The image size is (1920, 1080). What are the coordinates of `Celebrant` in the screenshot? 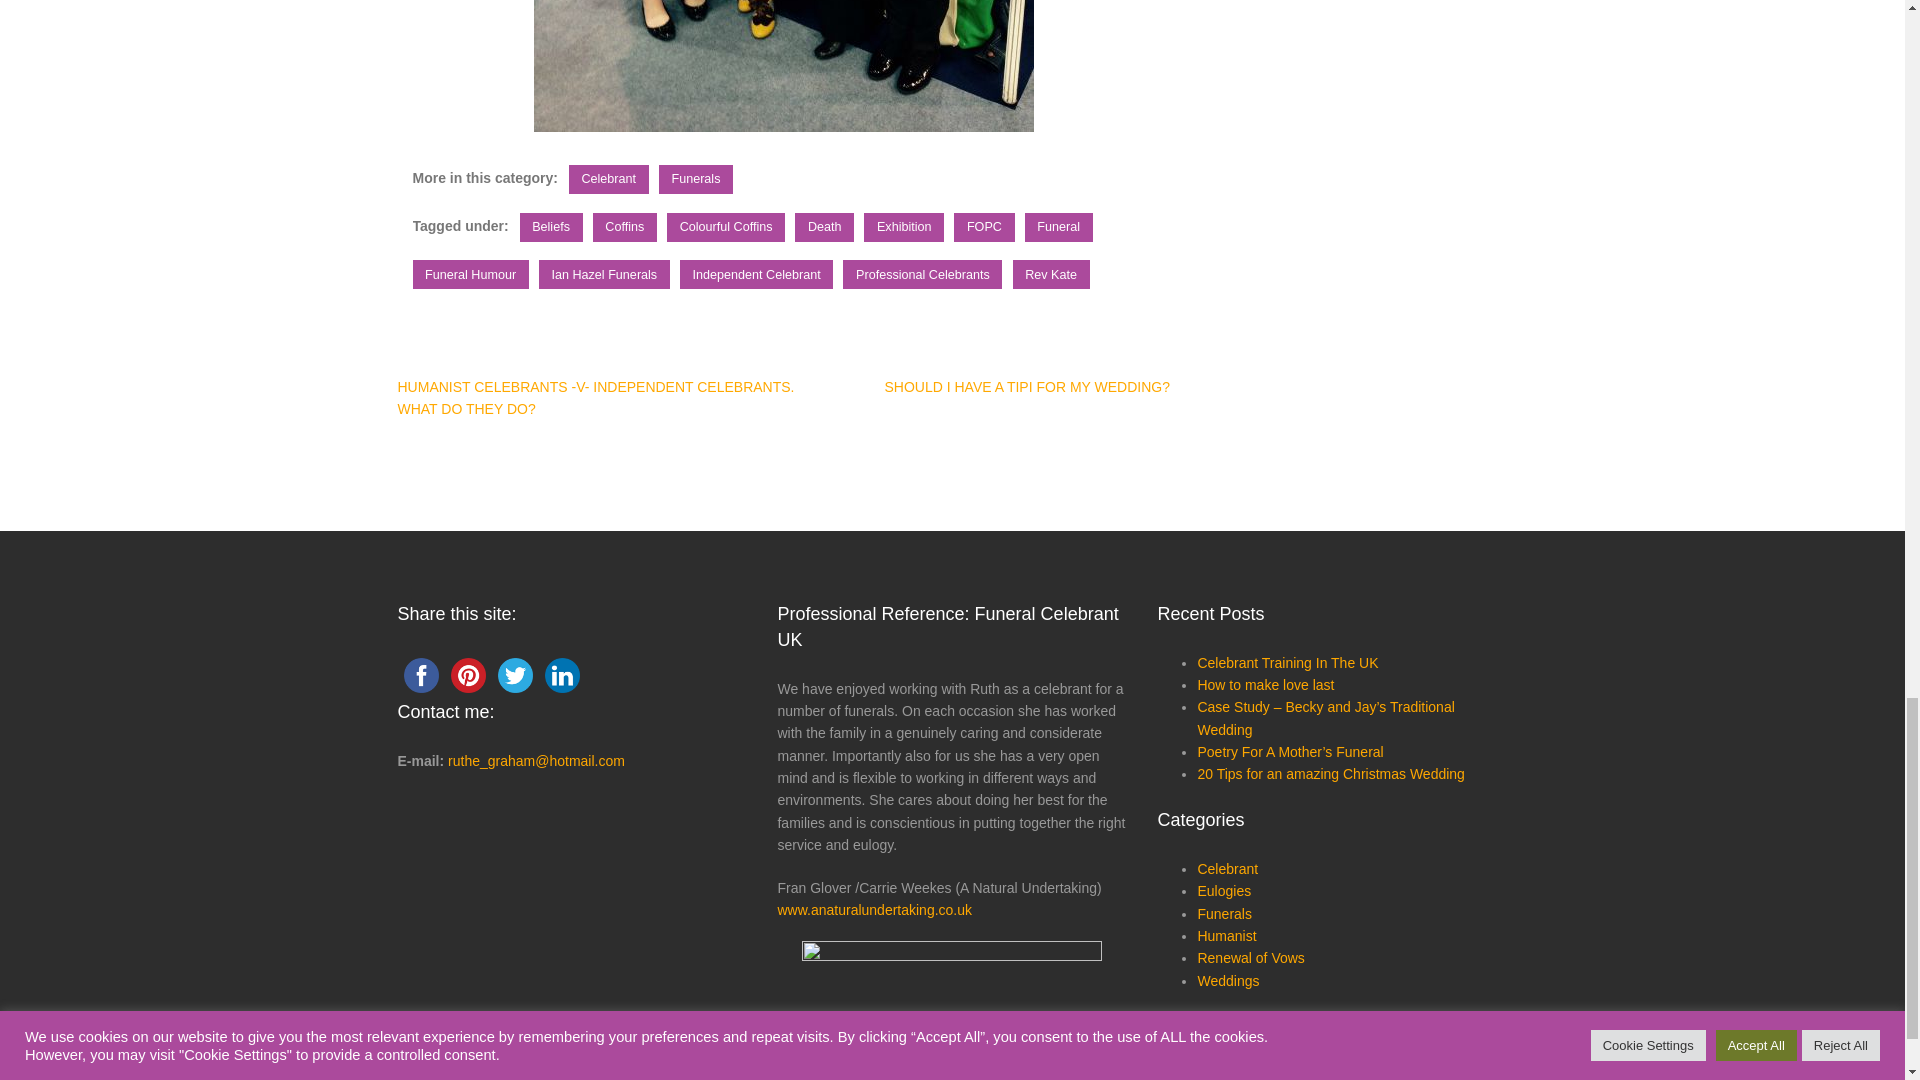 It's located at (608, 180).